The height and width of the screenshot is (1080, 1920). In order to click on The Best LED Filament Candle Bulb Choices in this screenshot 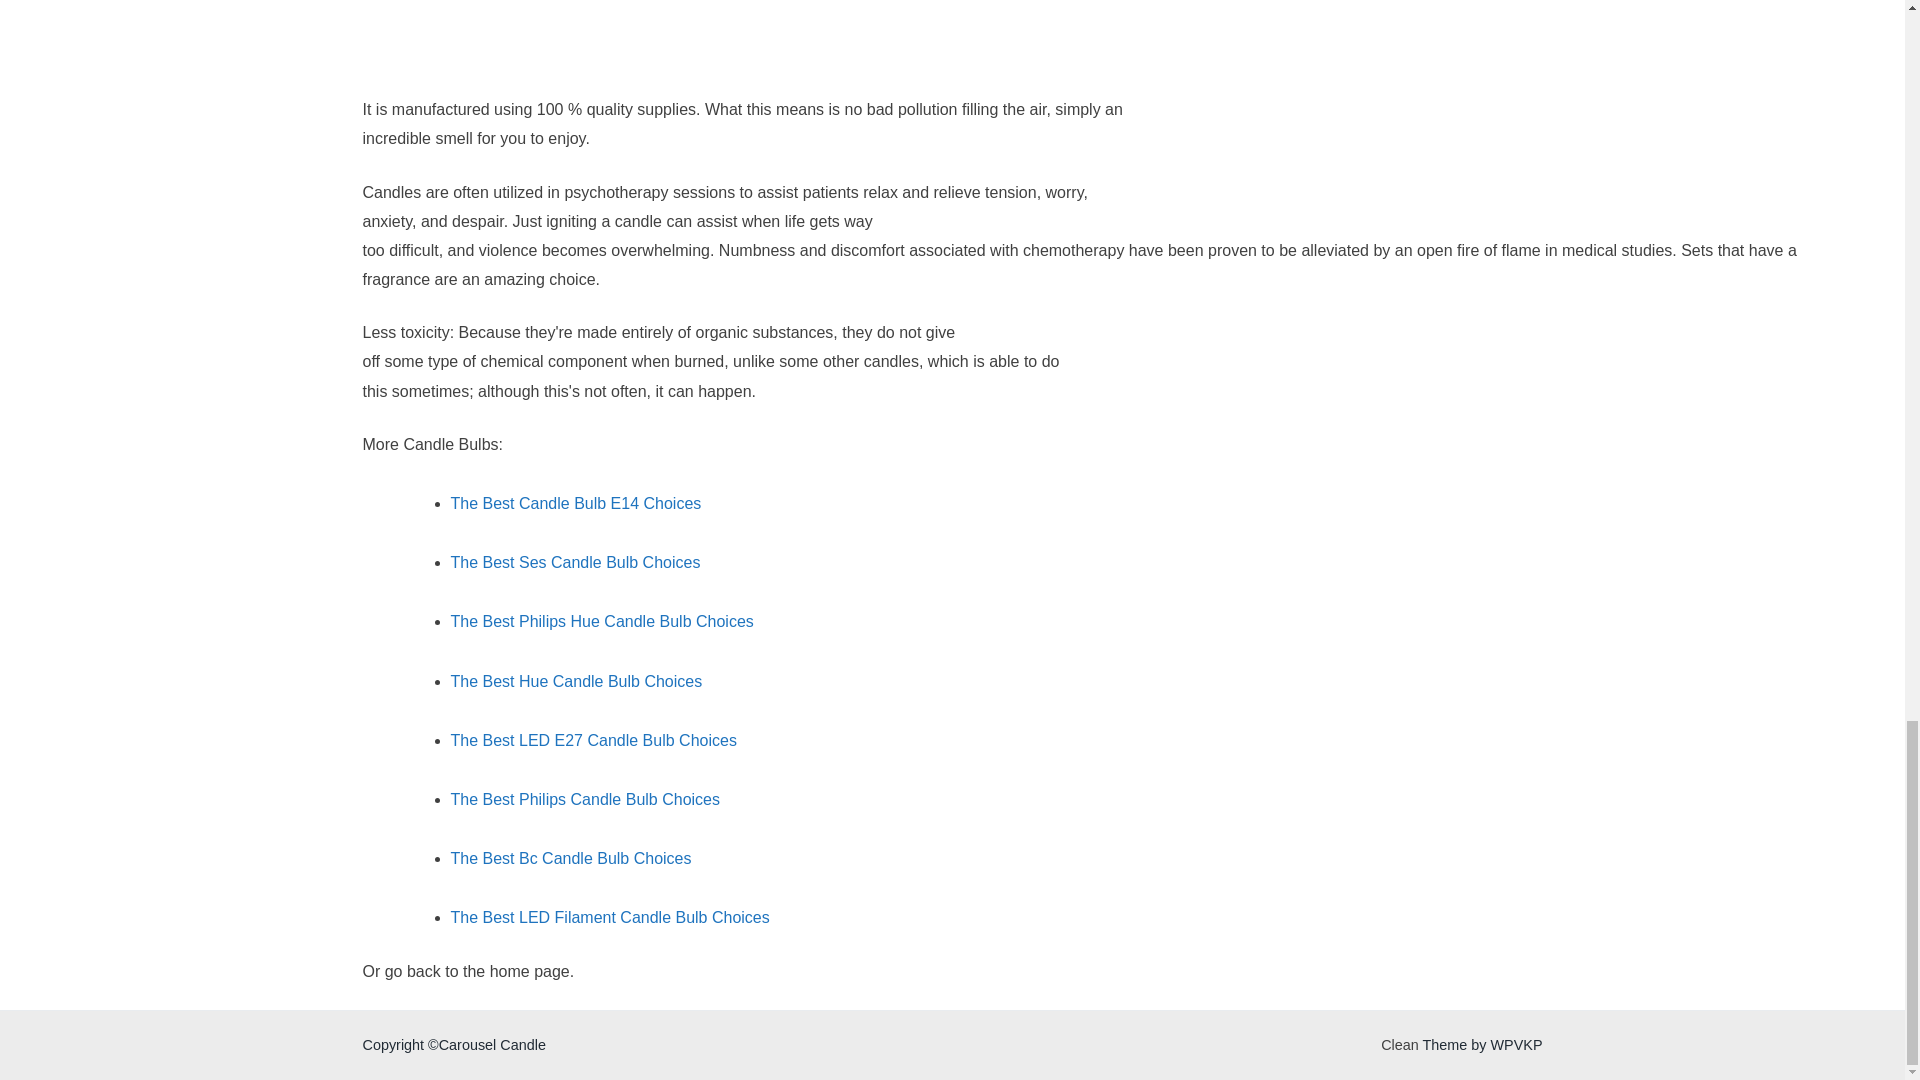, I will do `click(609, 917)`.